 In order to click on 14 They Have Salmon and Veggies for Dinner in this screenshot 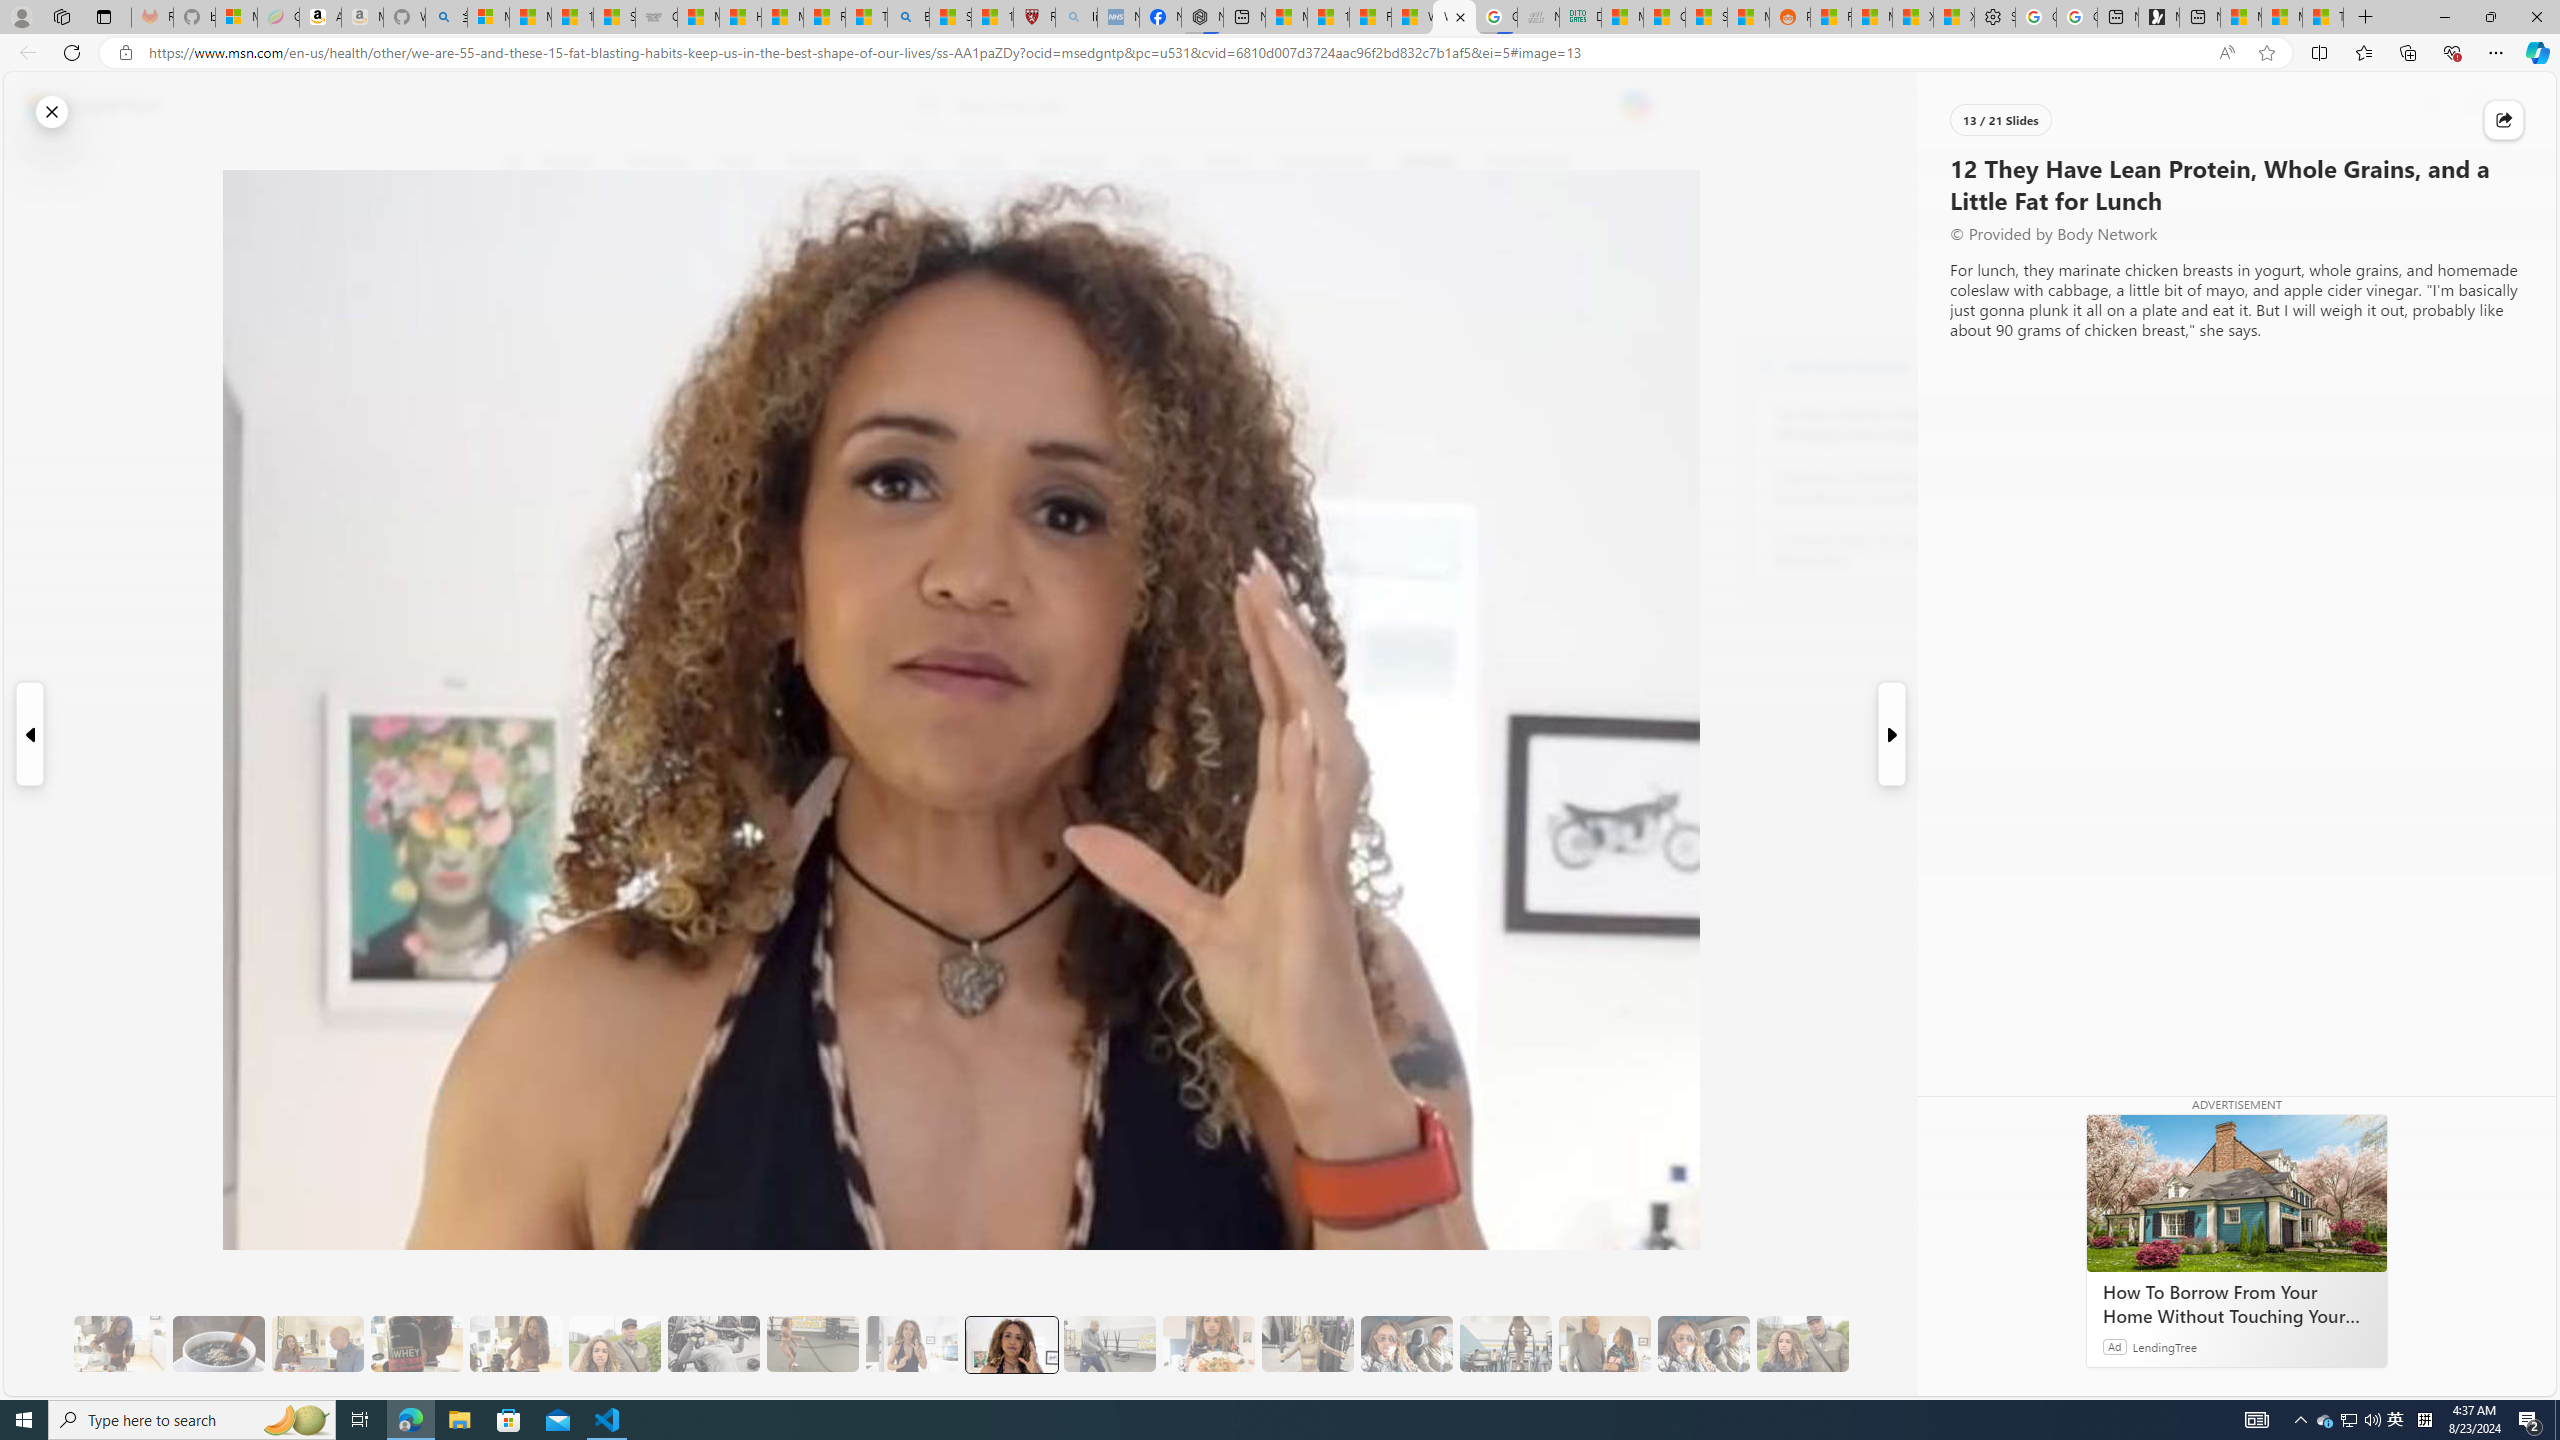, I will do `click(1208, 1344)`.